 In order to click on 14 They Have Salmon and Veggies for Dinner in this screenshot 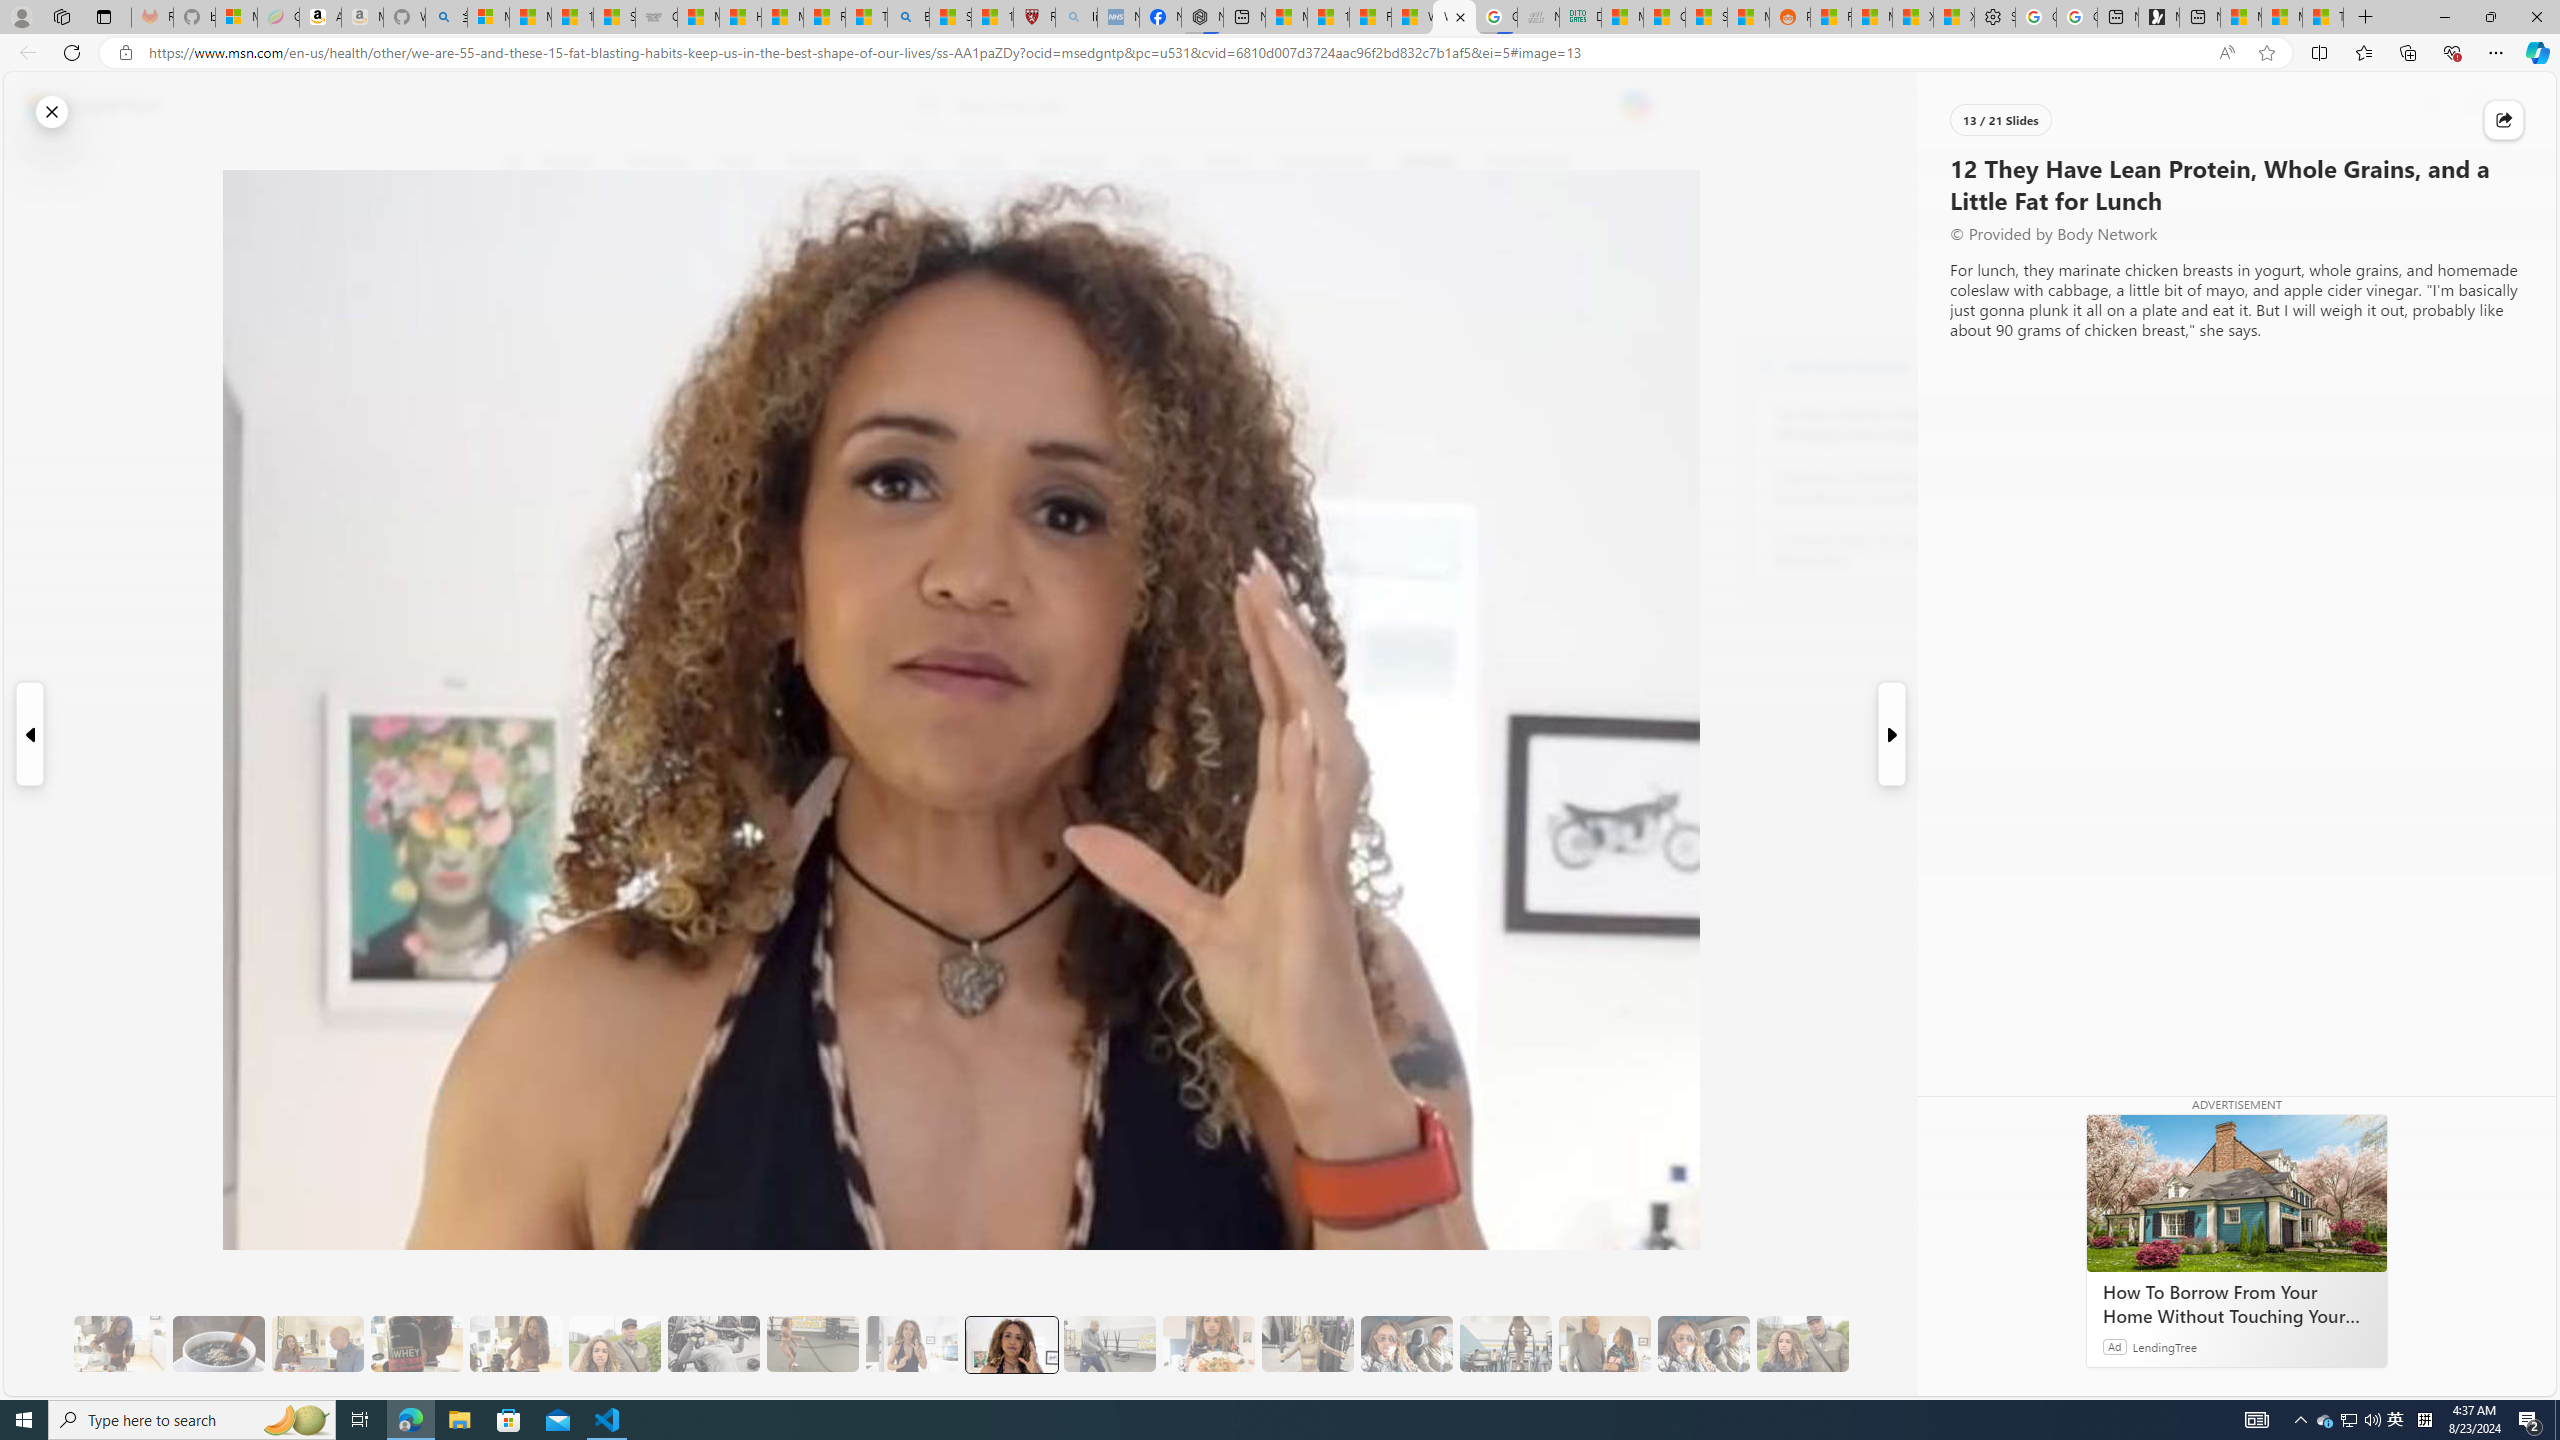, I will do `click(1208, 1344)`.